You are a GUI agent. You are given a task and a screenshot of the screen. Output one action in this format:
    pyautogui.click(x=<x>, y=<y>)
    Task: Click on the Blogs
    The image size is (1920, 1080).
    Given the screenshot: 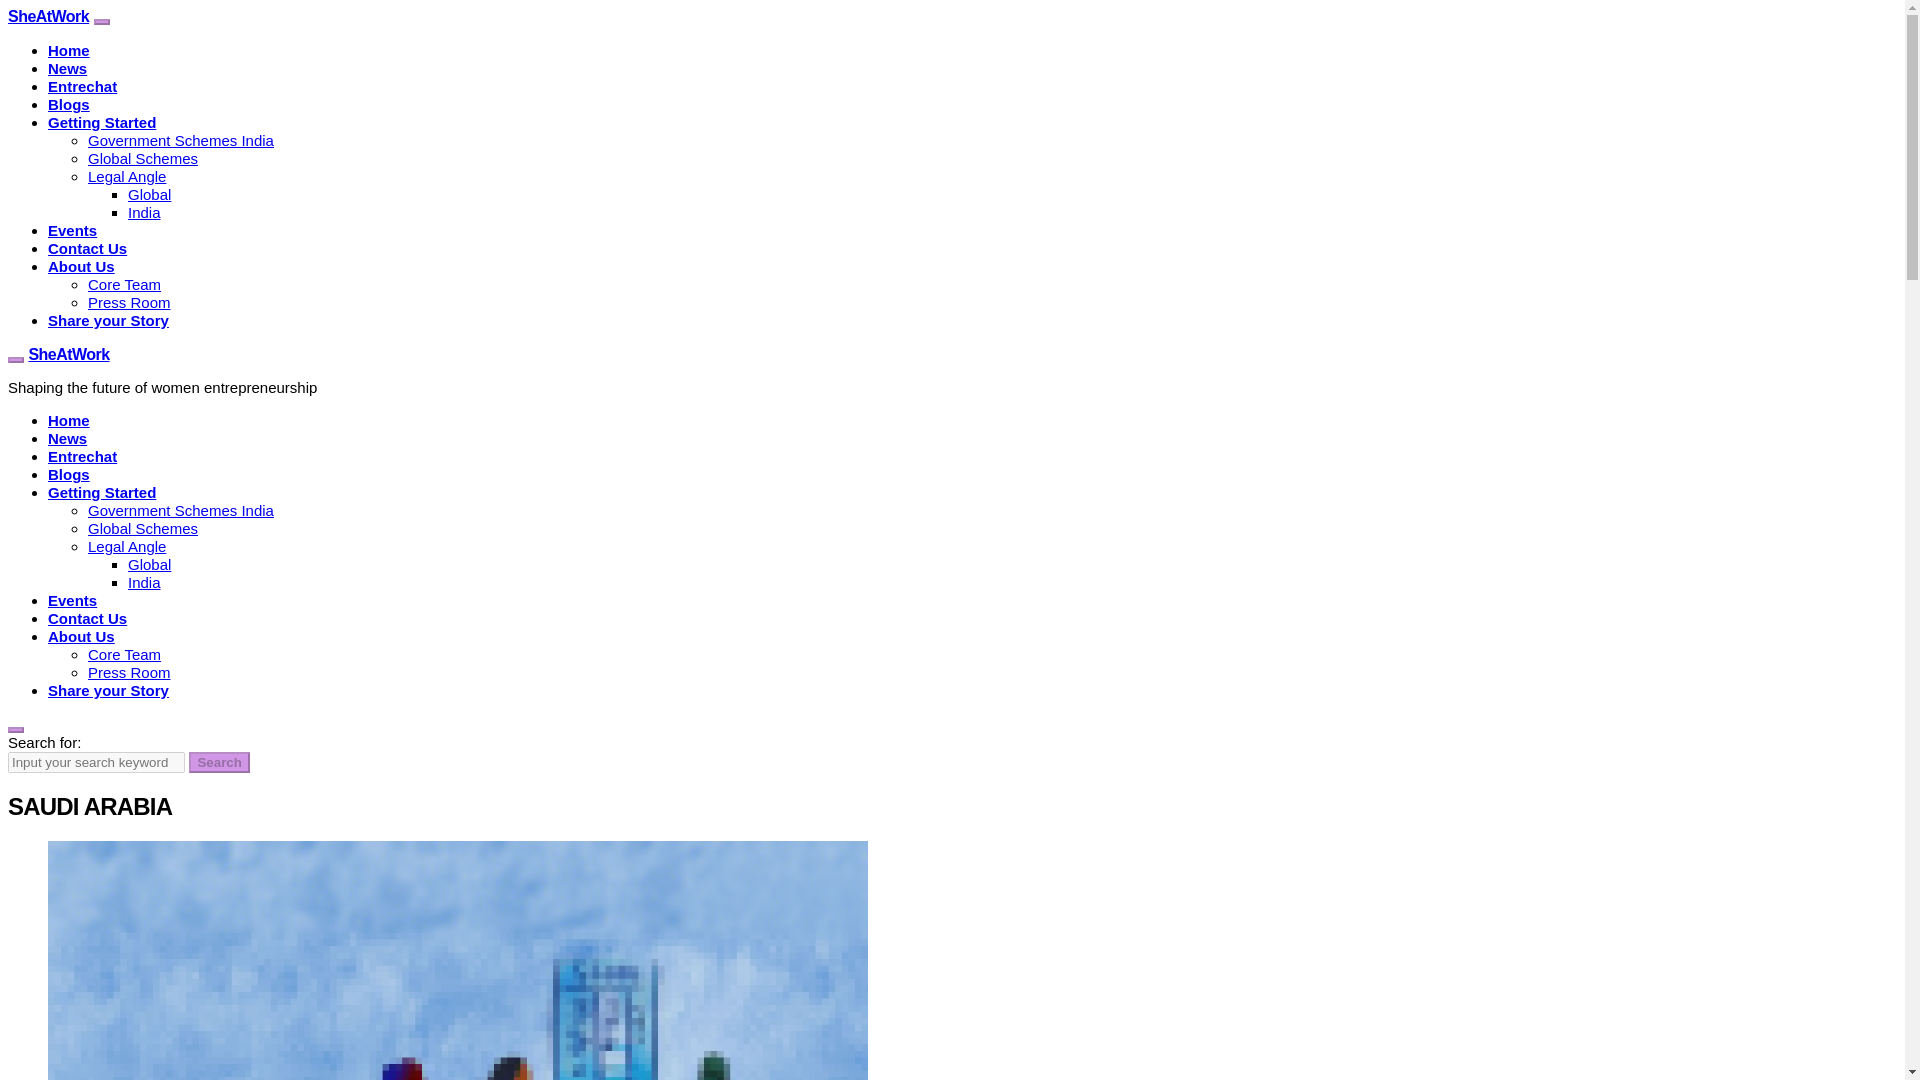 What is the action you would take?
    pyautogui.click(x=69, y=104)
    